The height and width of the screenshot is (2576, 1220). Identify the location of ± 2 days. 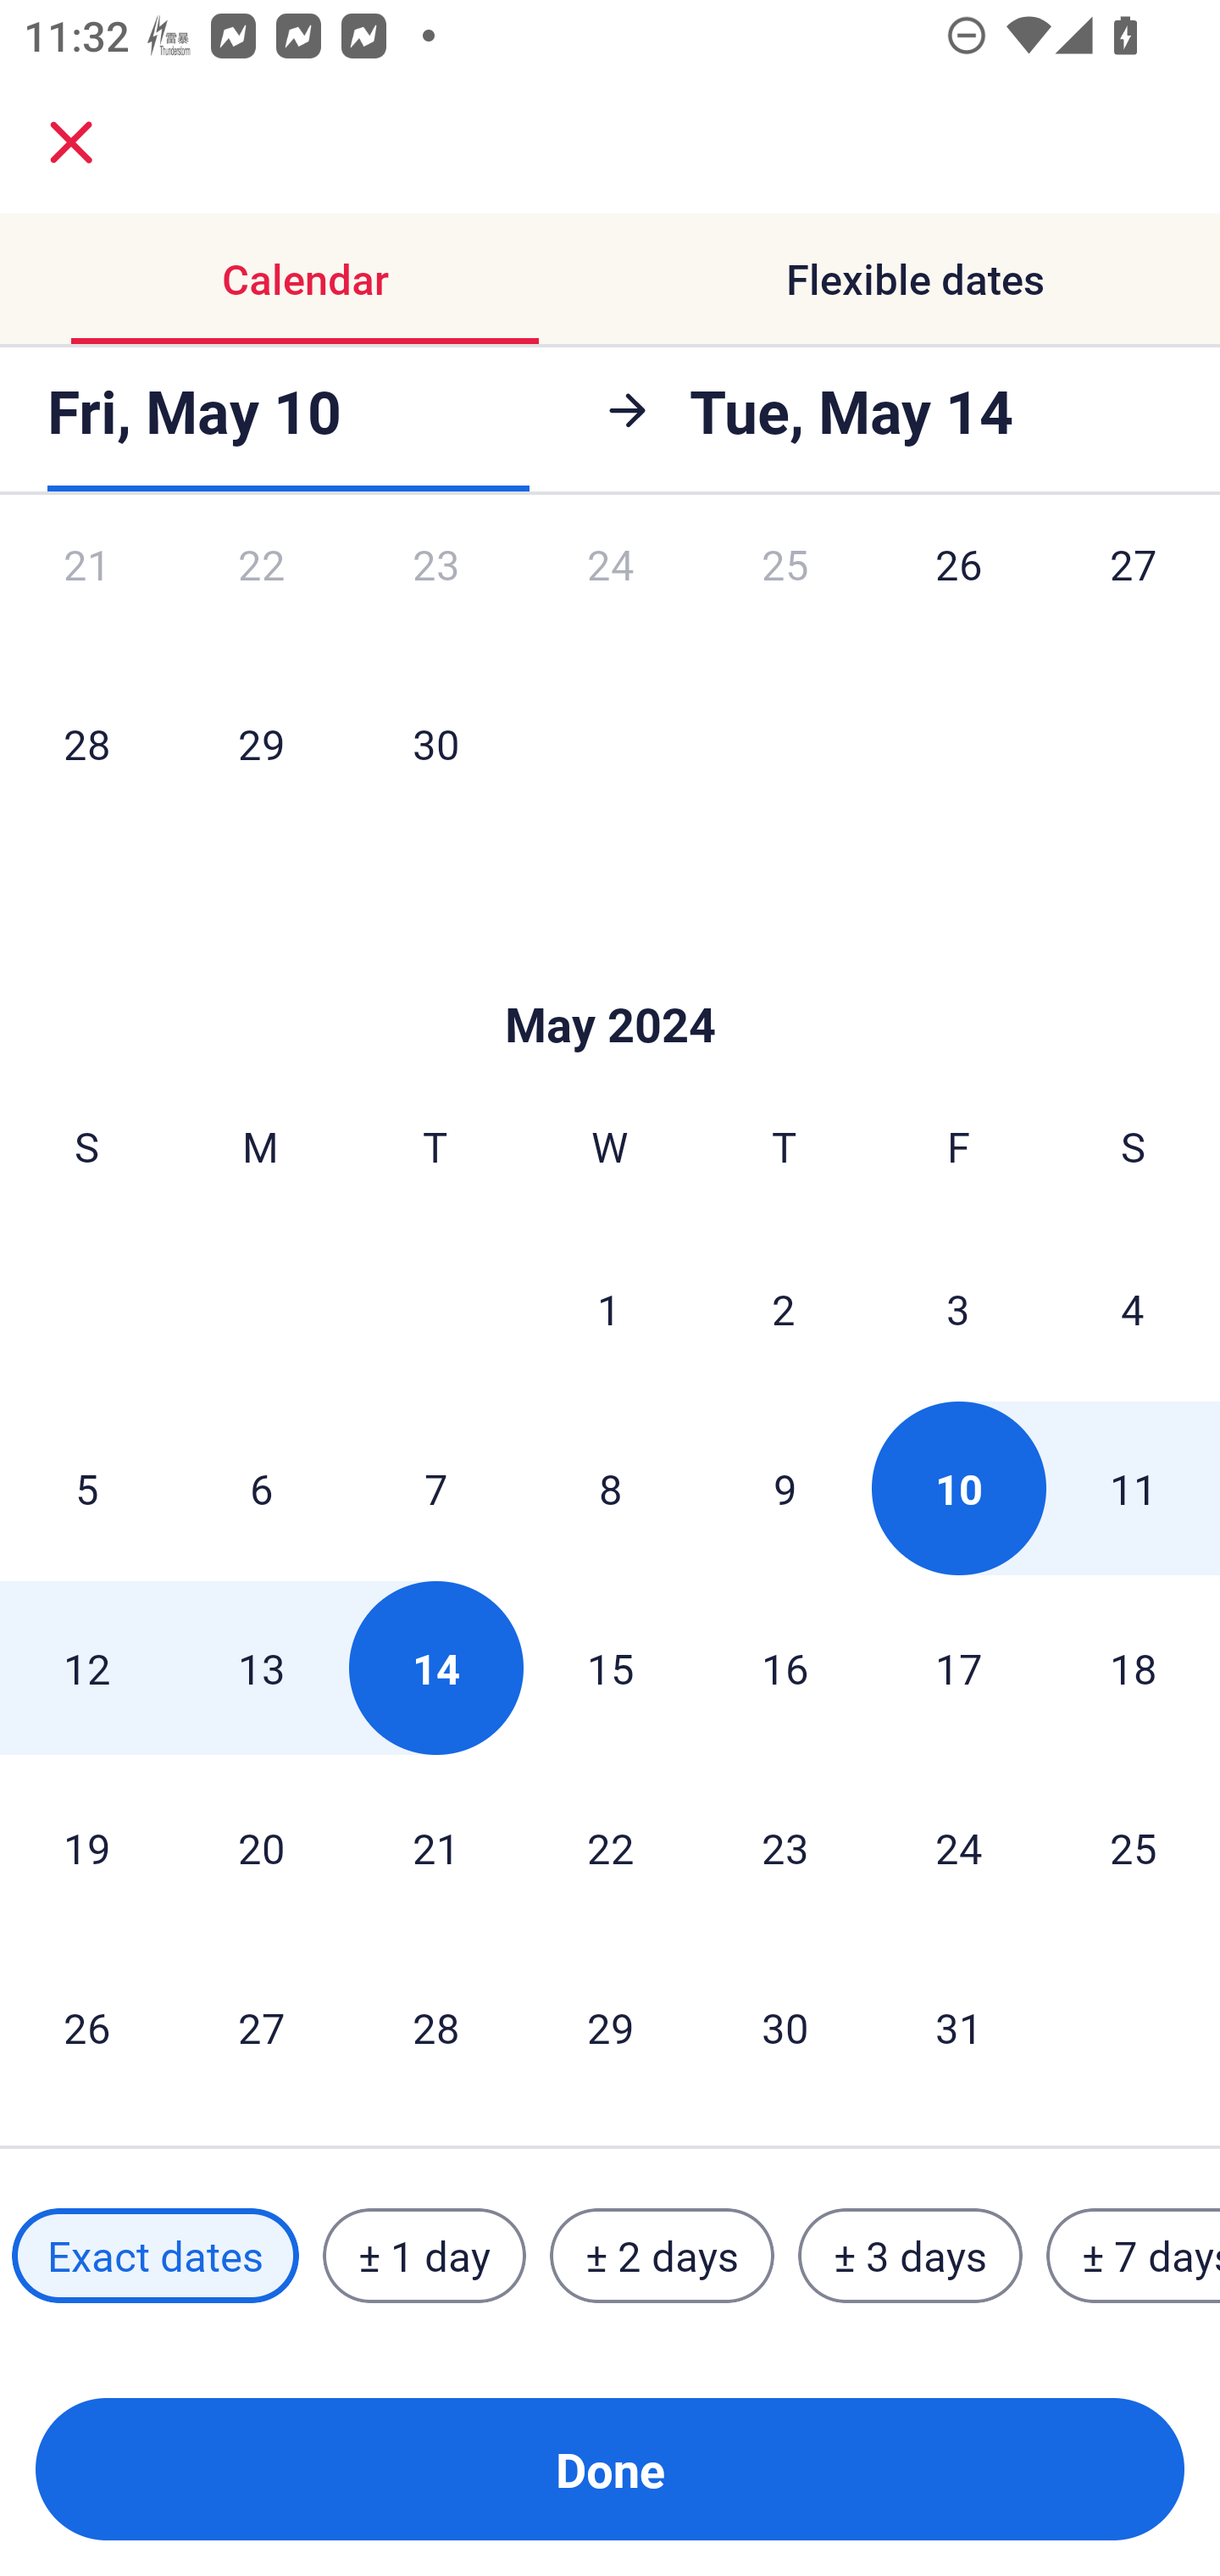
(663, 2255).